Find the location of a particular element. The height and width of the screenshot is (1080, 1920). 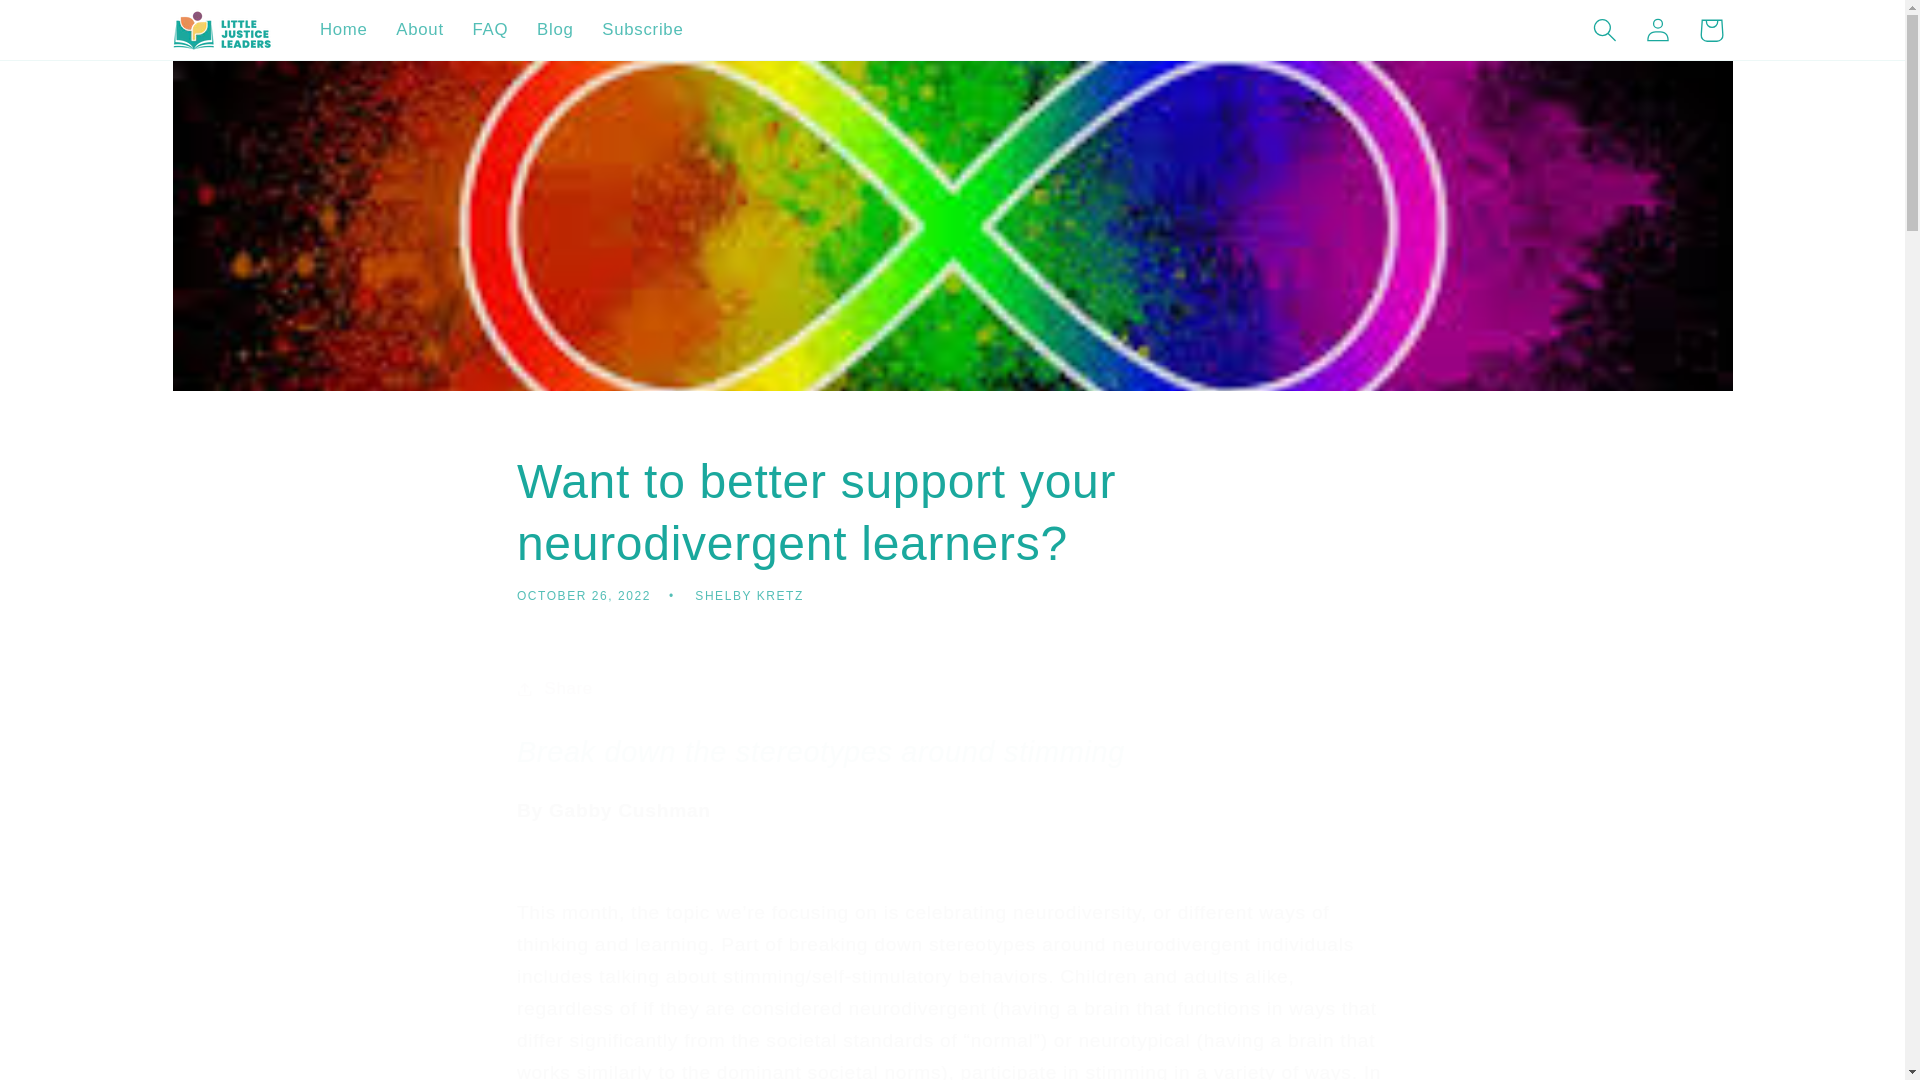

Cart is located at coordinates (1710, 30).